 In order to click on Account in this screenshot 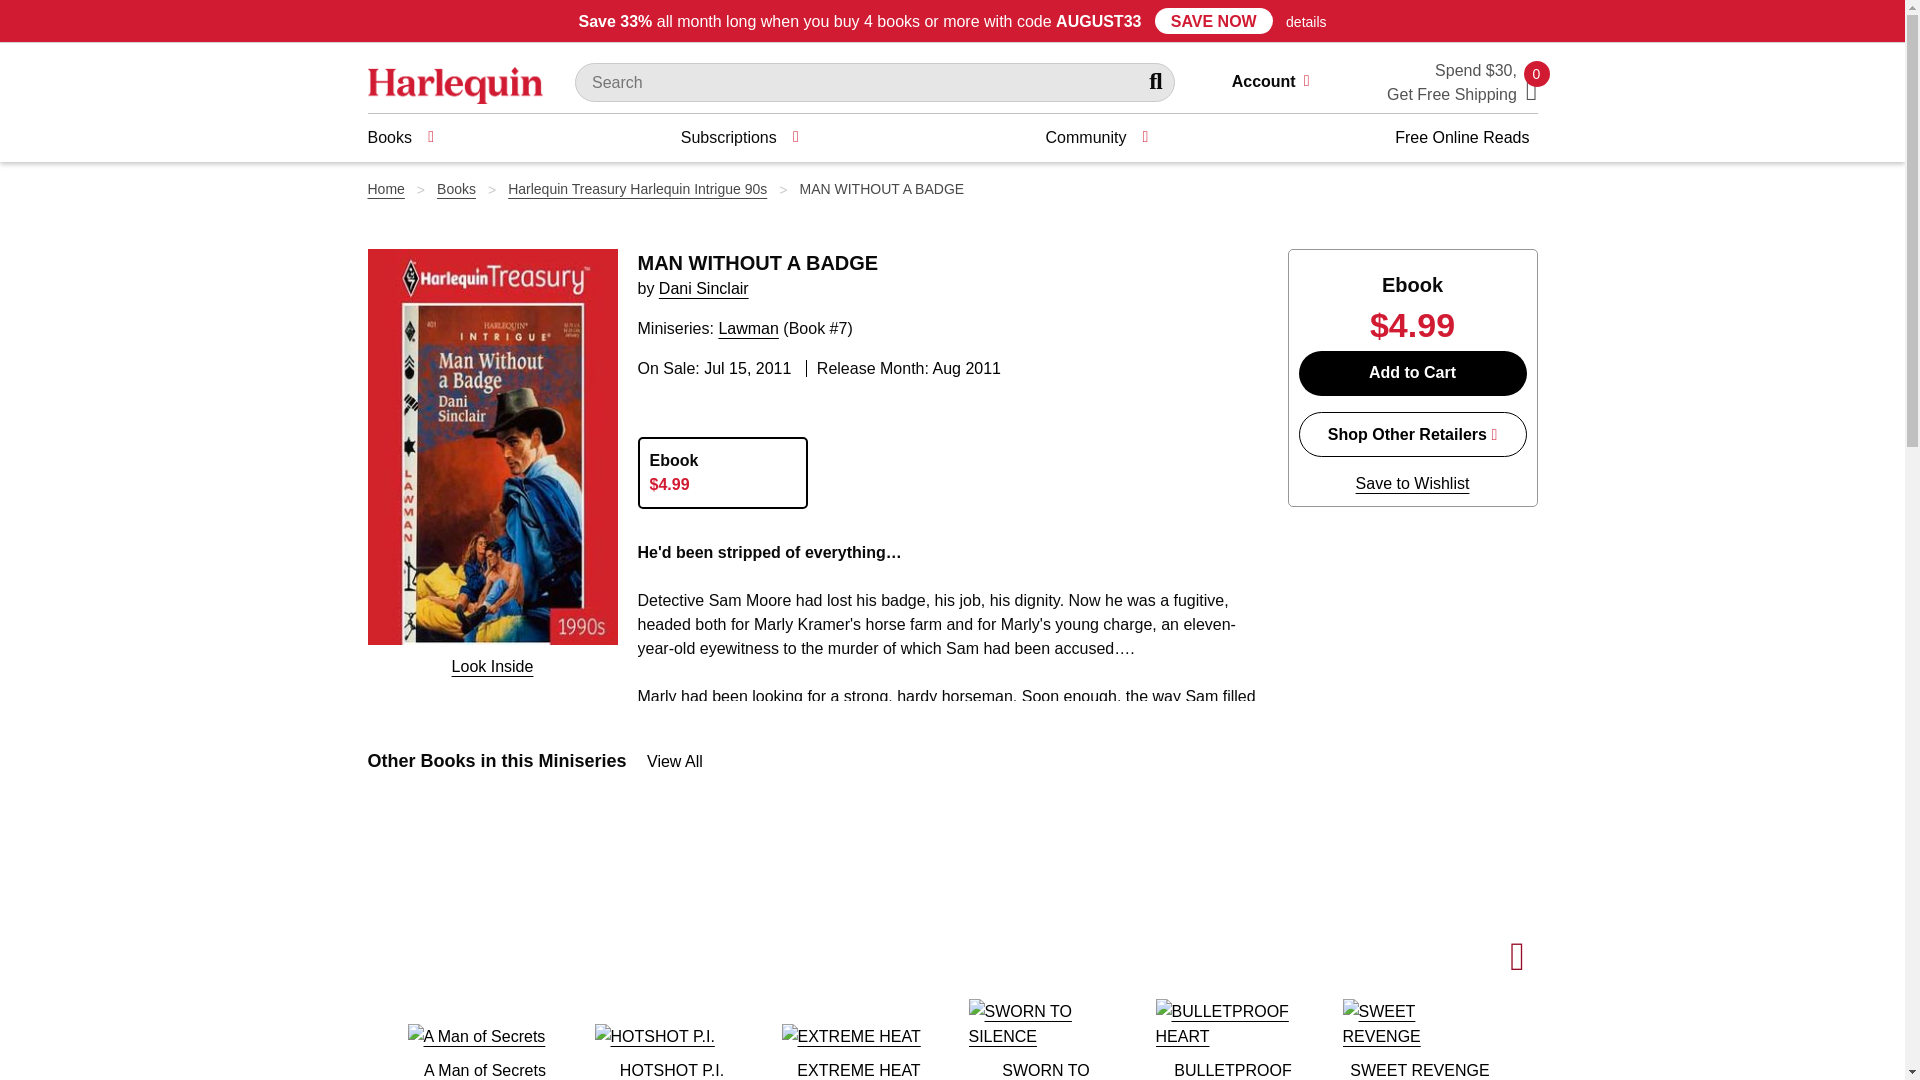, I will do `click(1279, 84)`.